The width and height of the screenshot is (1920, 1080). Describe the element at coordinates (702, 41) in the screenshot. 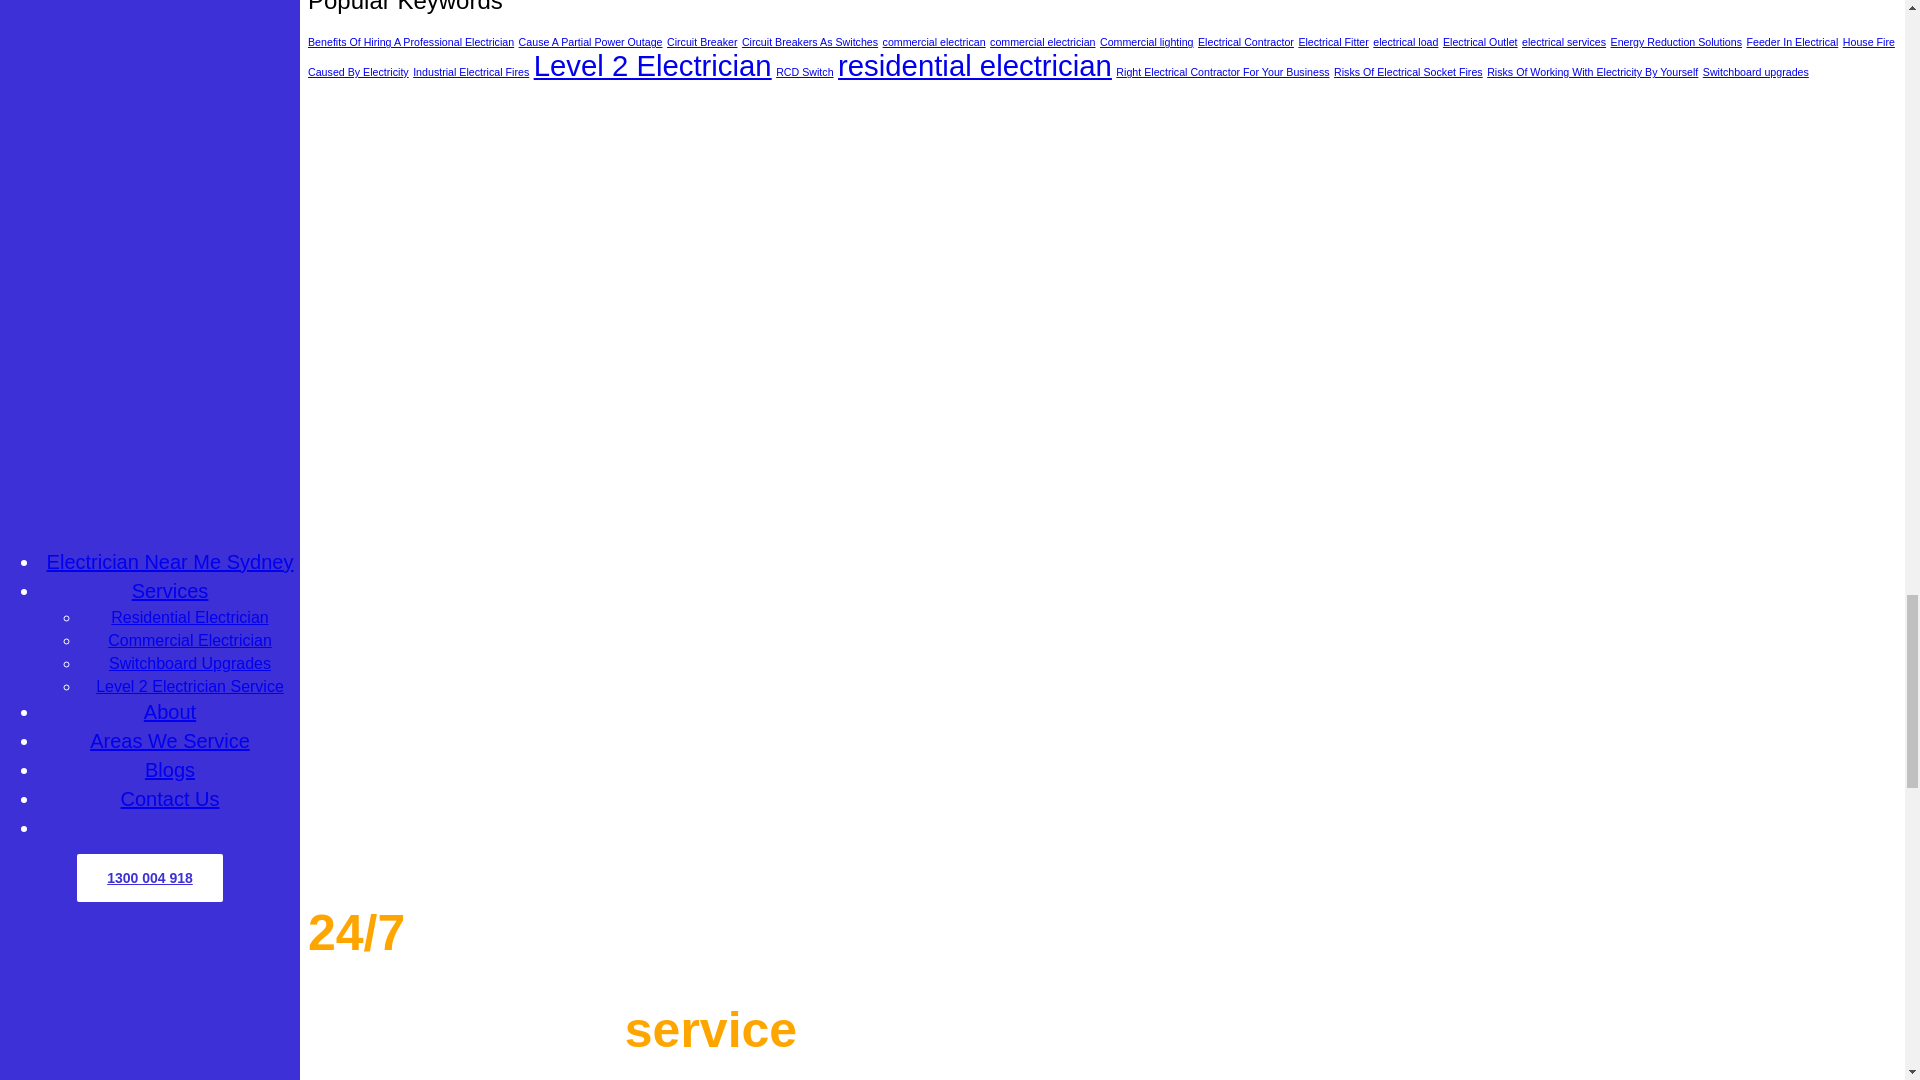

I see `Circuit Breaker` at that location.